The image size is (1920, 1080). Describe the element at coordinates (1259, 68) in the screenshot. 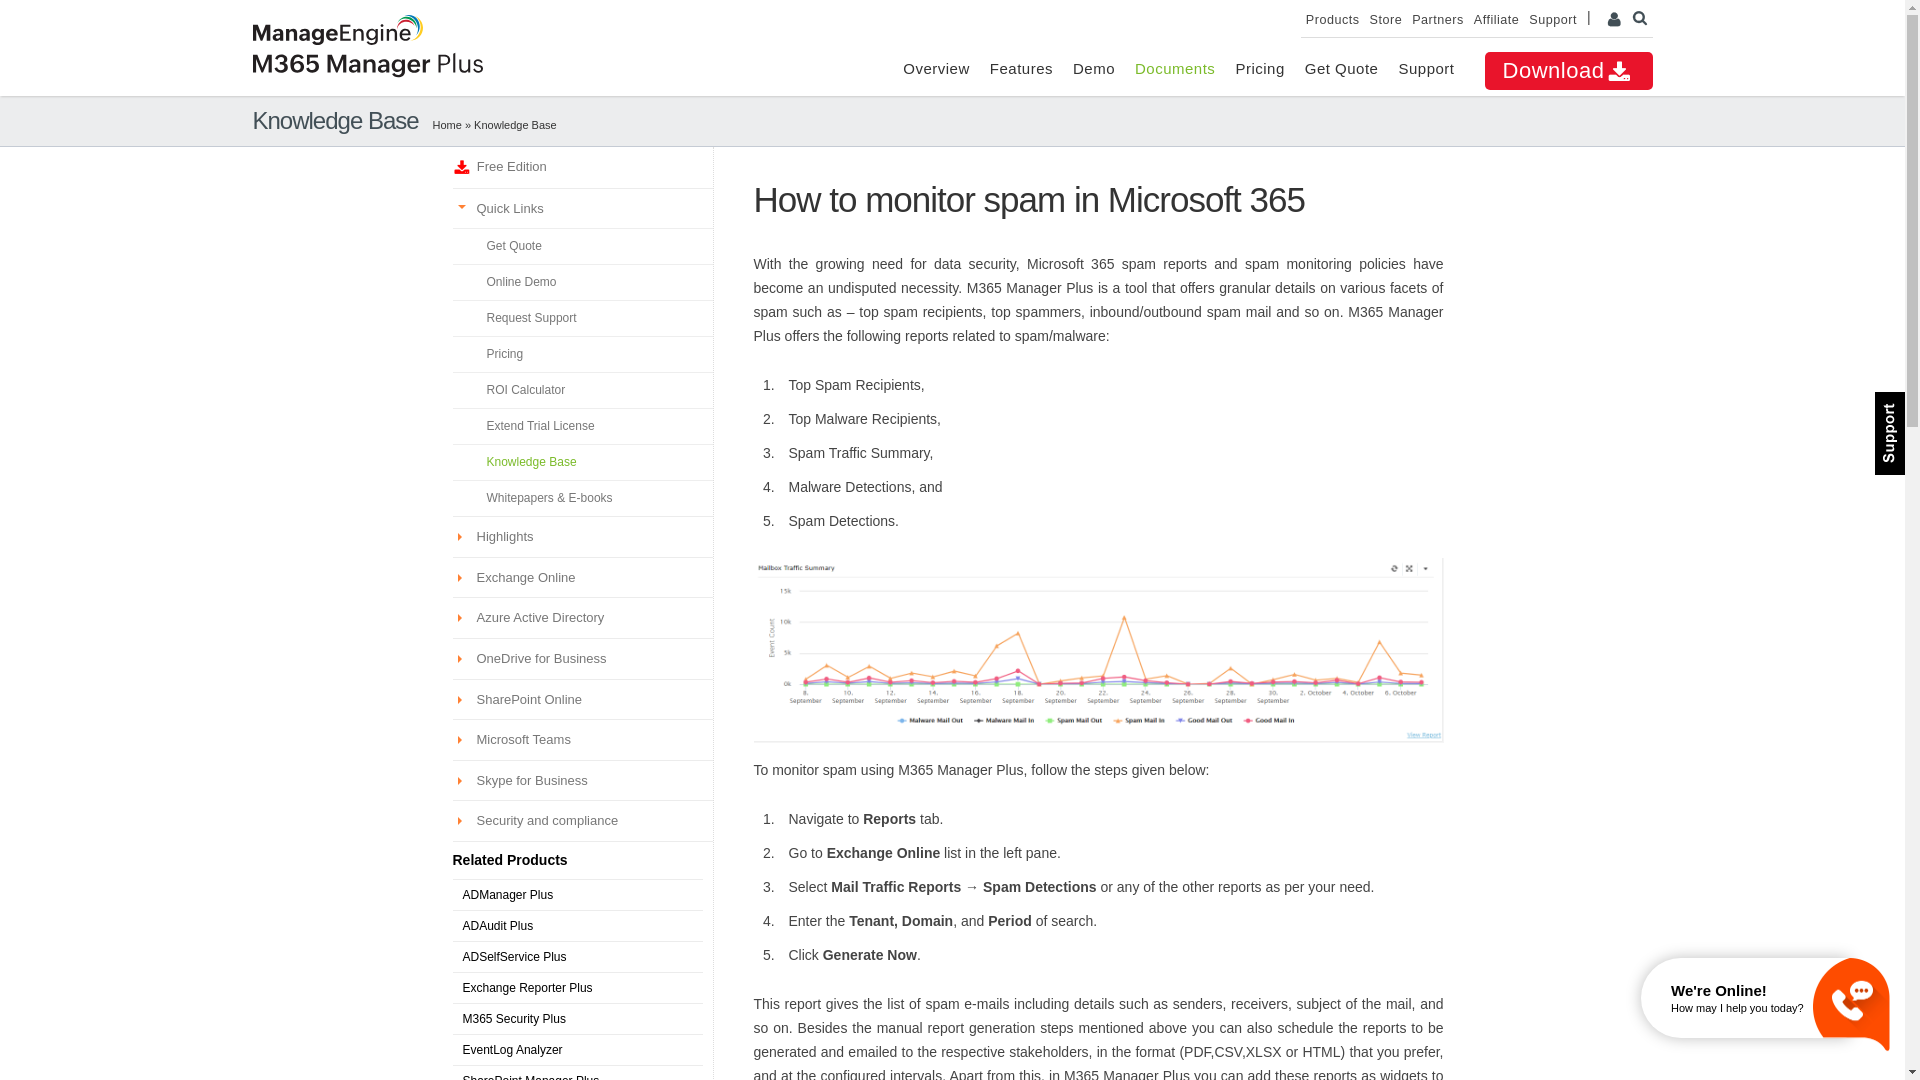

I see `Pricing` at that location.